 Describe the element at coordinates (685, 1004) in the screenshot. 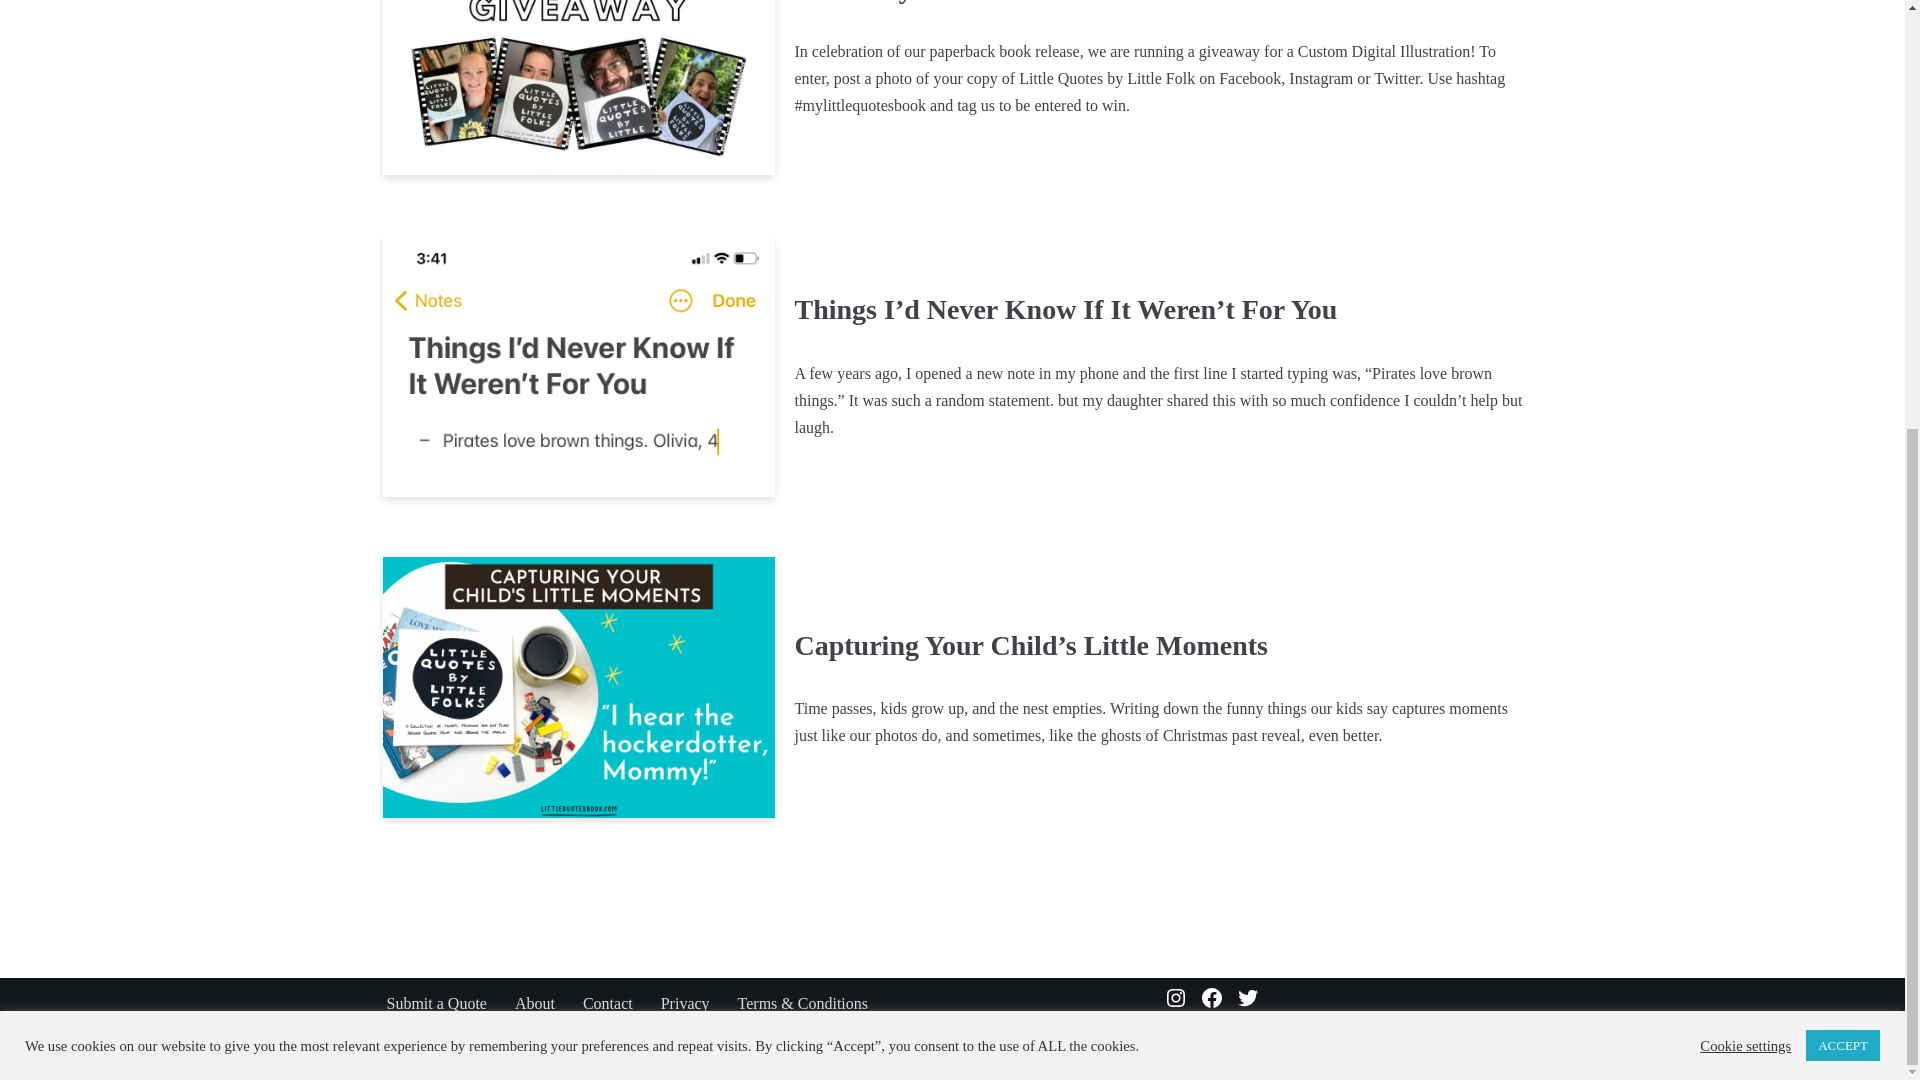

I see `Privacy` at that location.